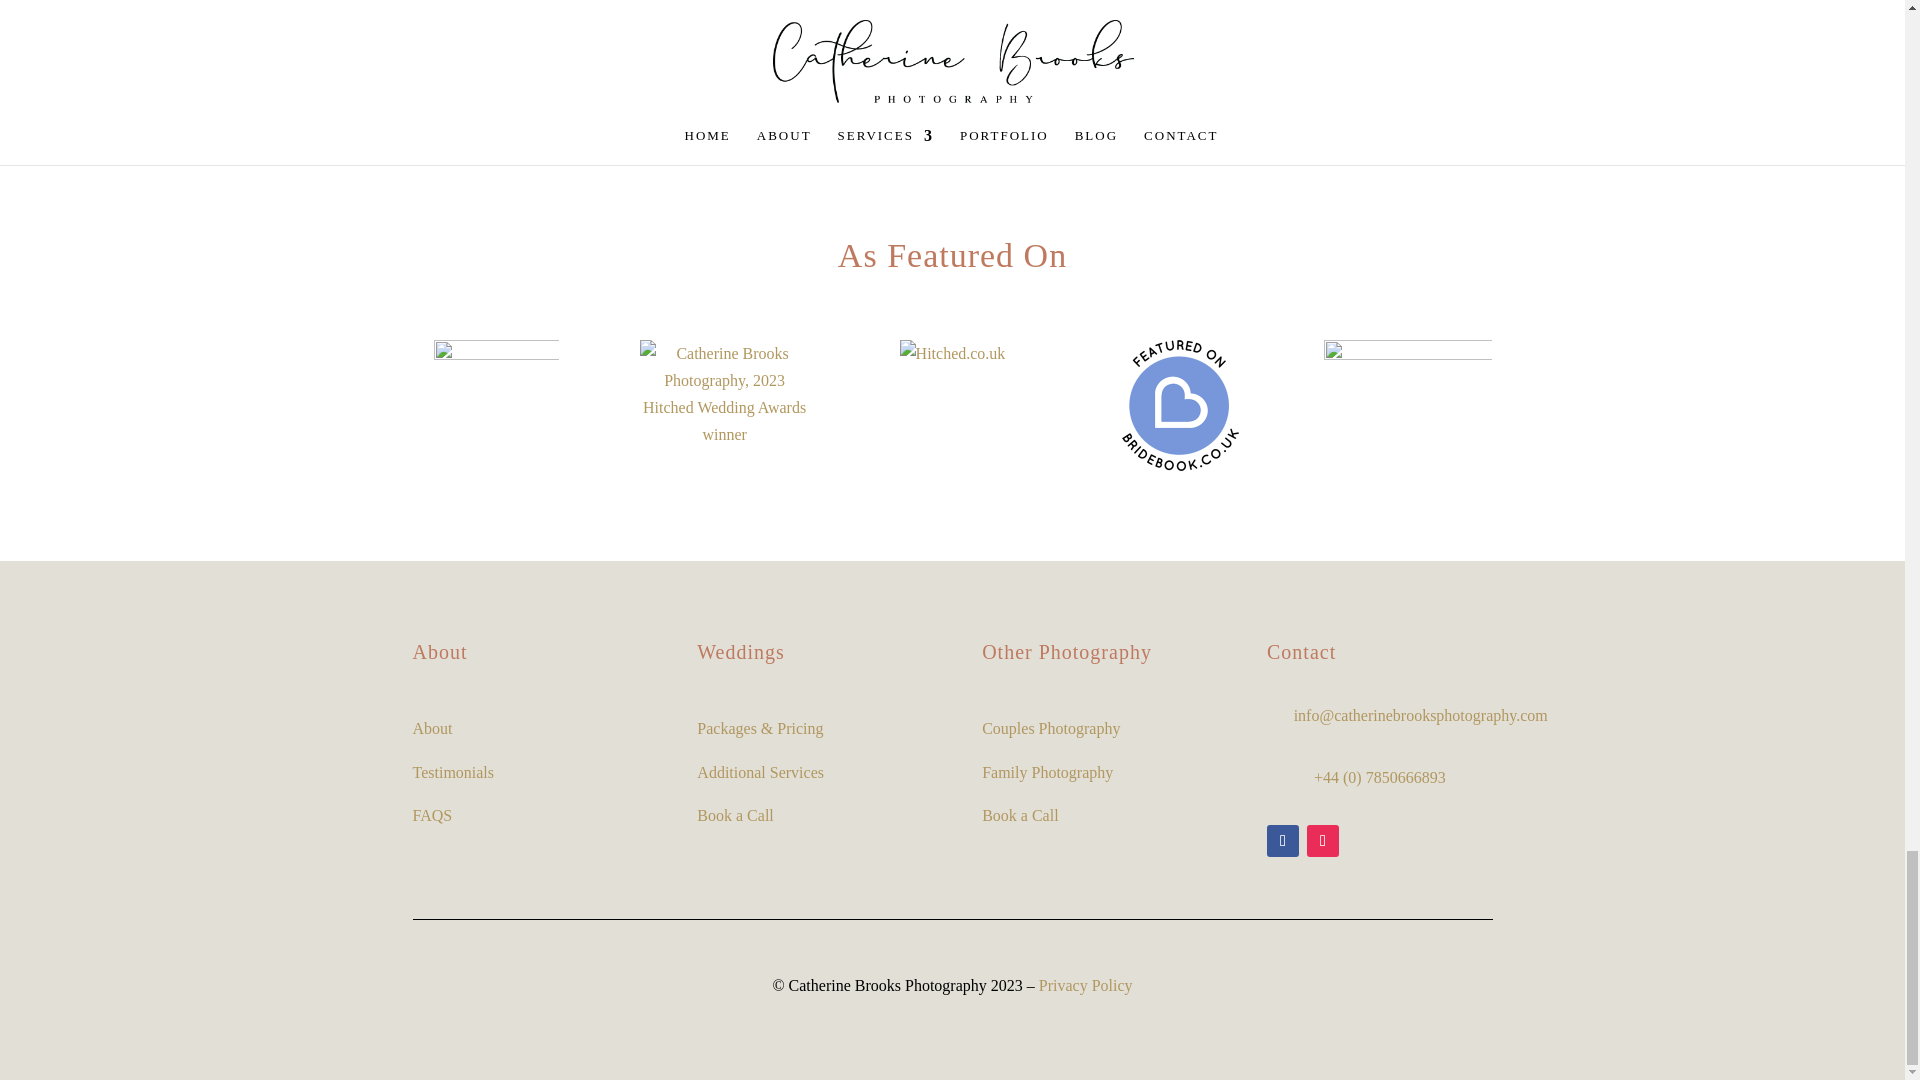  Describe the element at coordinates (1408, 423) in the screenshot. I see `Wedding Photographer The Wedding Business Club` at that location.